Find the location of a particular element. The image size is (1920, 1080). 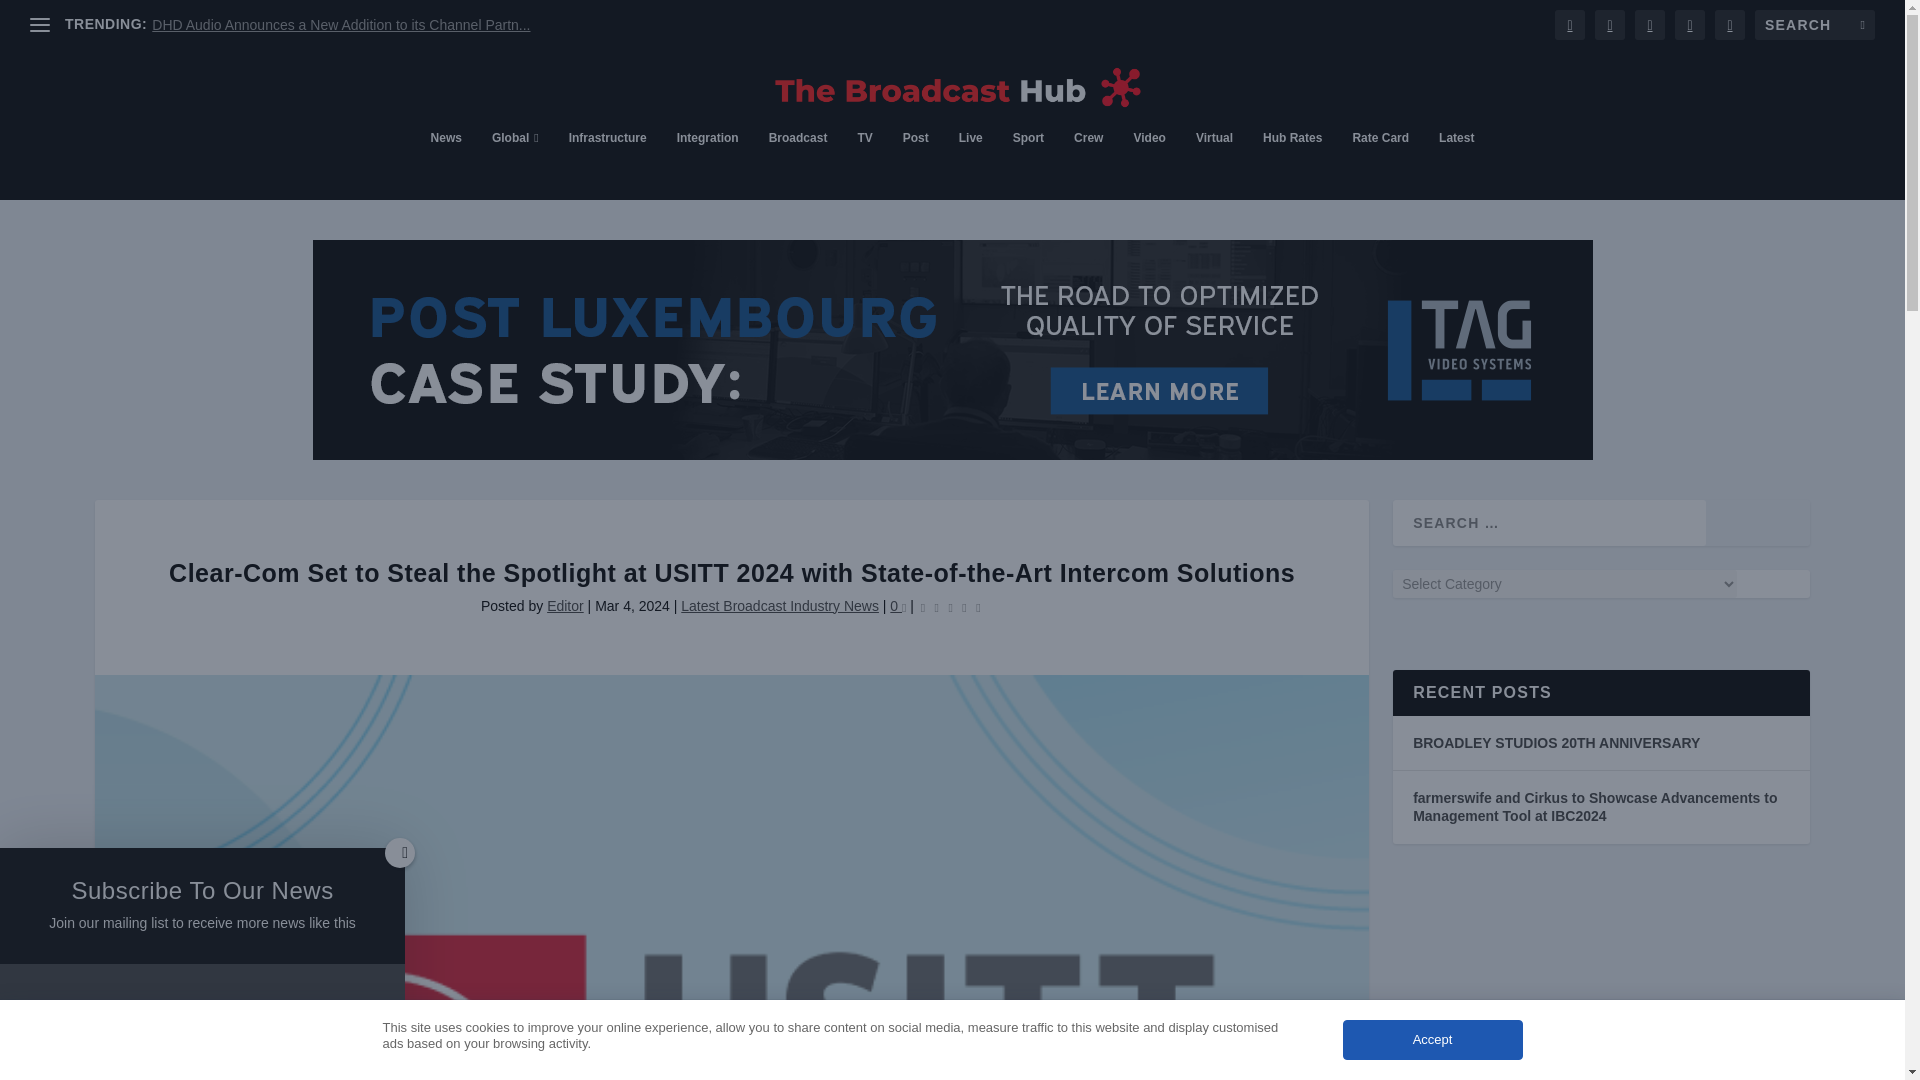

Search for: is located at coordinates (1814, 24).